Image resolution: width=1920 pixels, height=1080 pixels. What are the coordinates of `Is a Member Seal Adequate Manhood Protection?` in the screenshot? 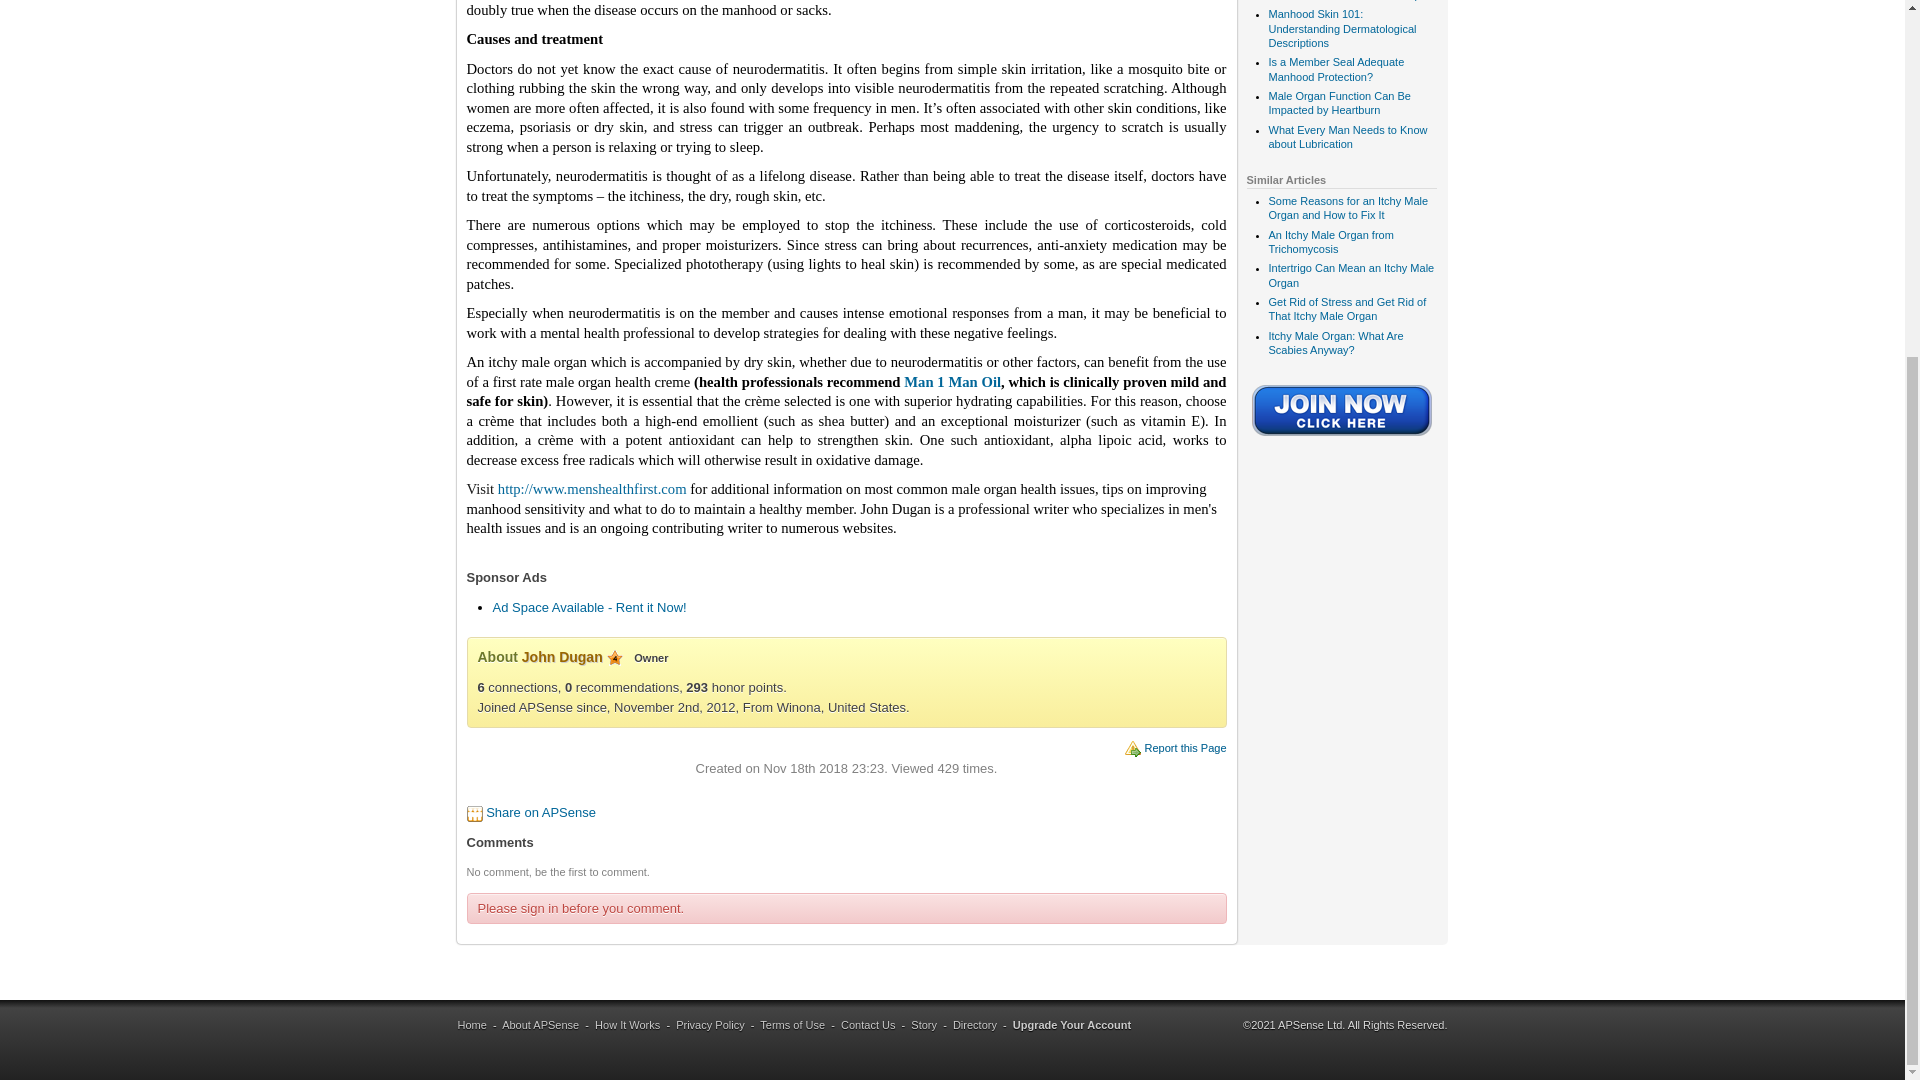 It's located at (1335, 69).